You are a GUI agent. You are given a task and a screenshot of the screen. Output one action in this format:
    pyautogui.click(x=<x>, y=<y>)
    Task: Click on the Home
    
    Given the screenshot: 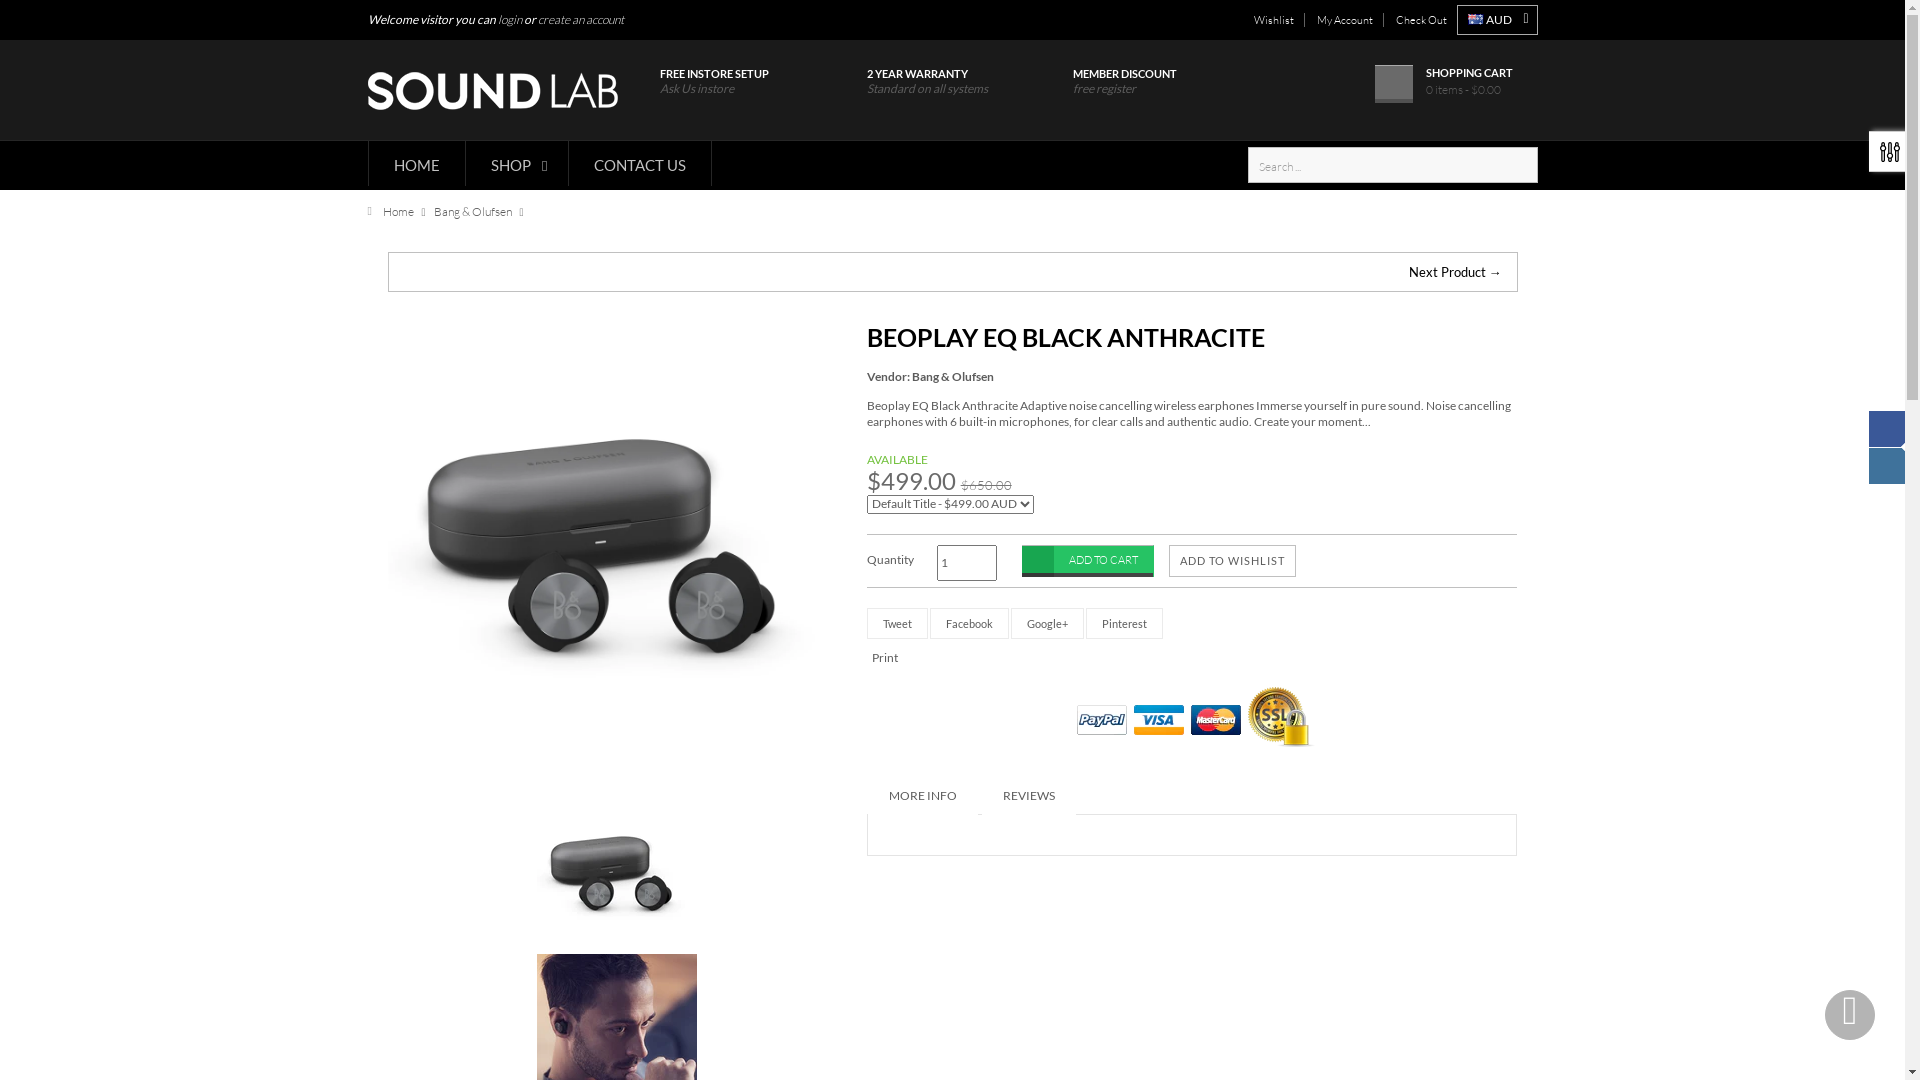 What is the action you would take?
    pyautogui.click(x=391, y=212)
    